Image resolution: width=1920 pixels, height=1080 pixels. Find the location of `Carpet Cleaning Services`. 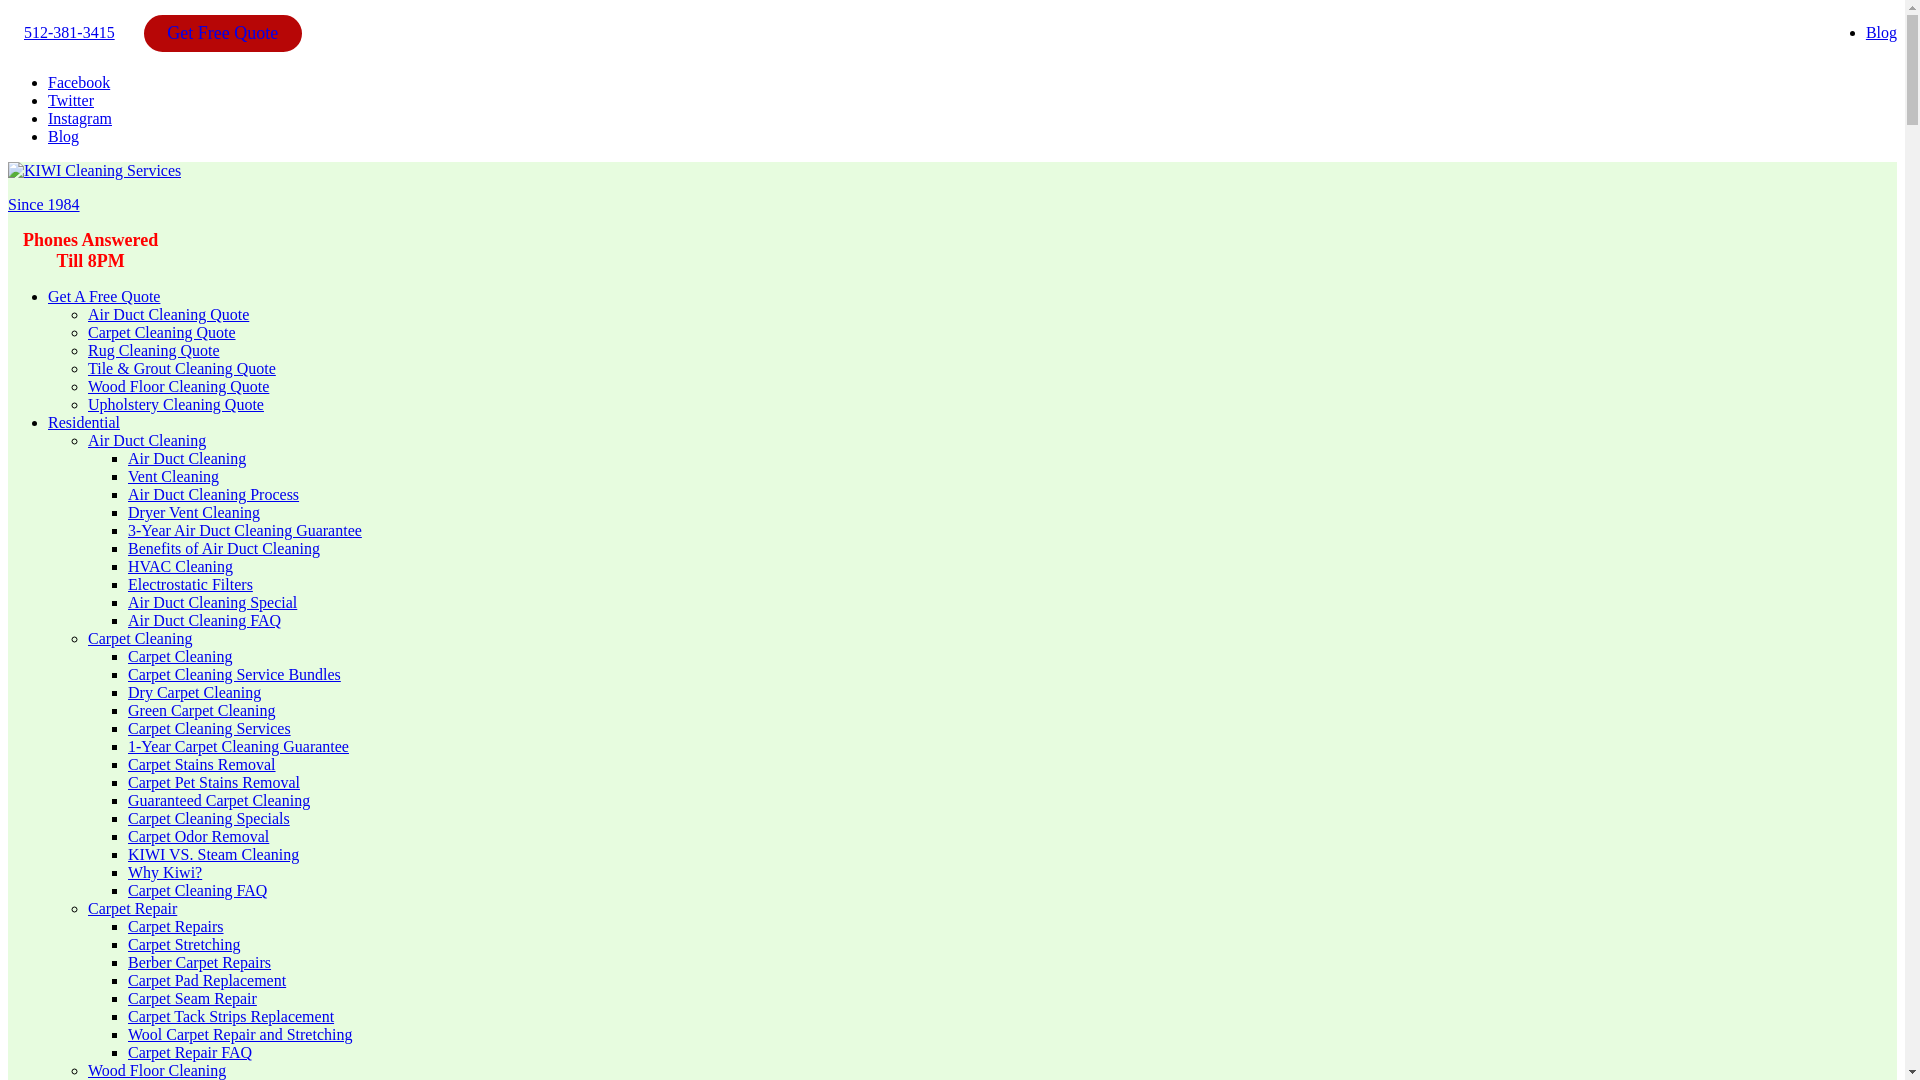

Carpet Cleaning Services is located at coordinates (210, 728).